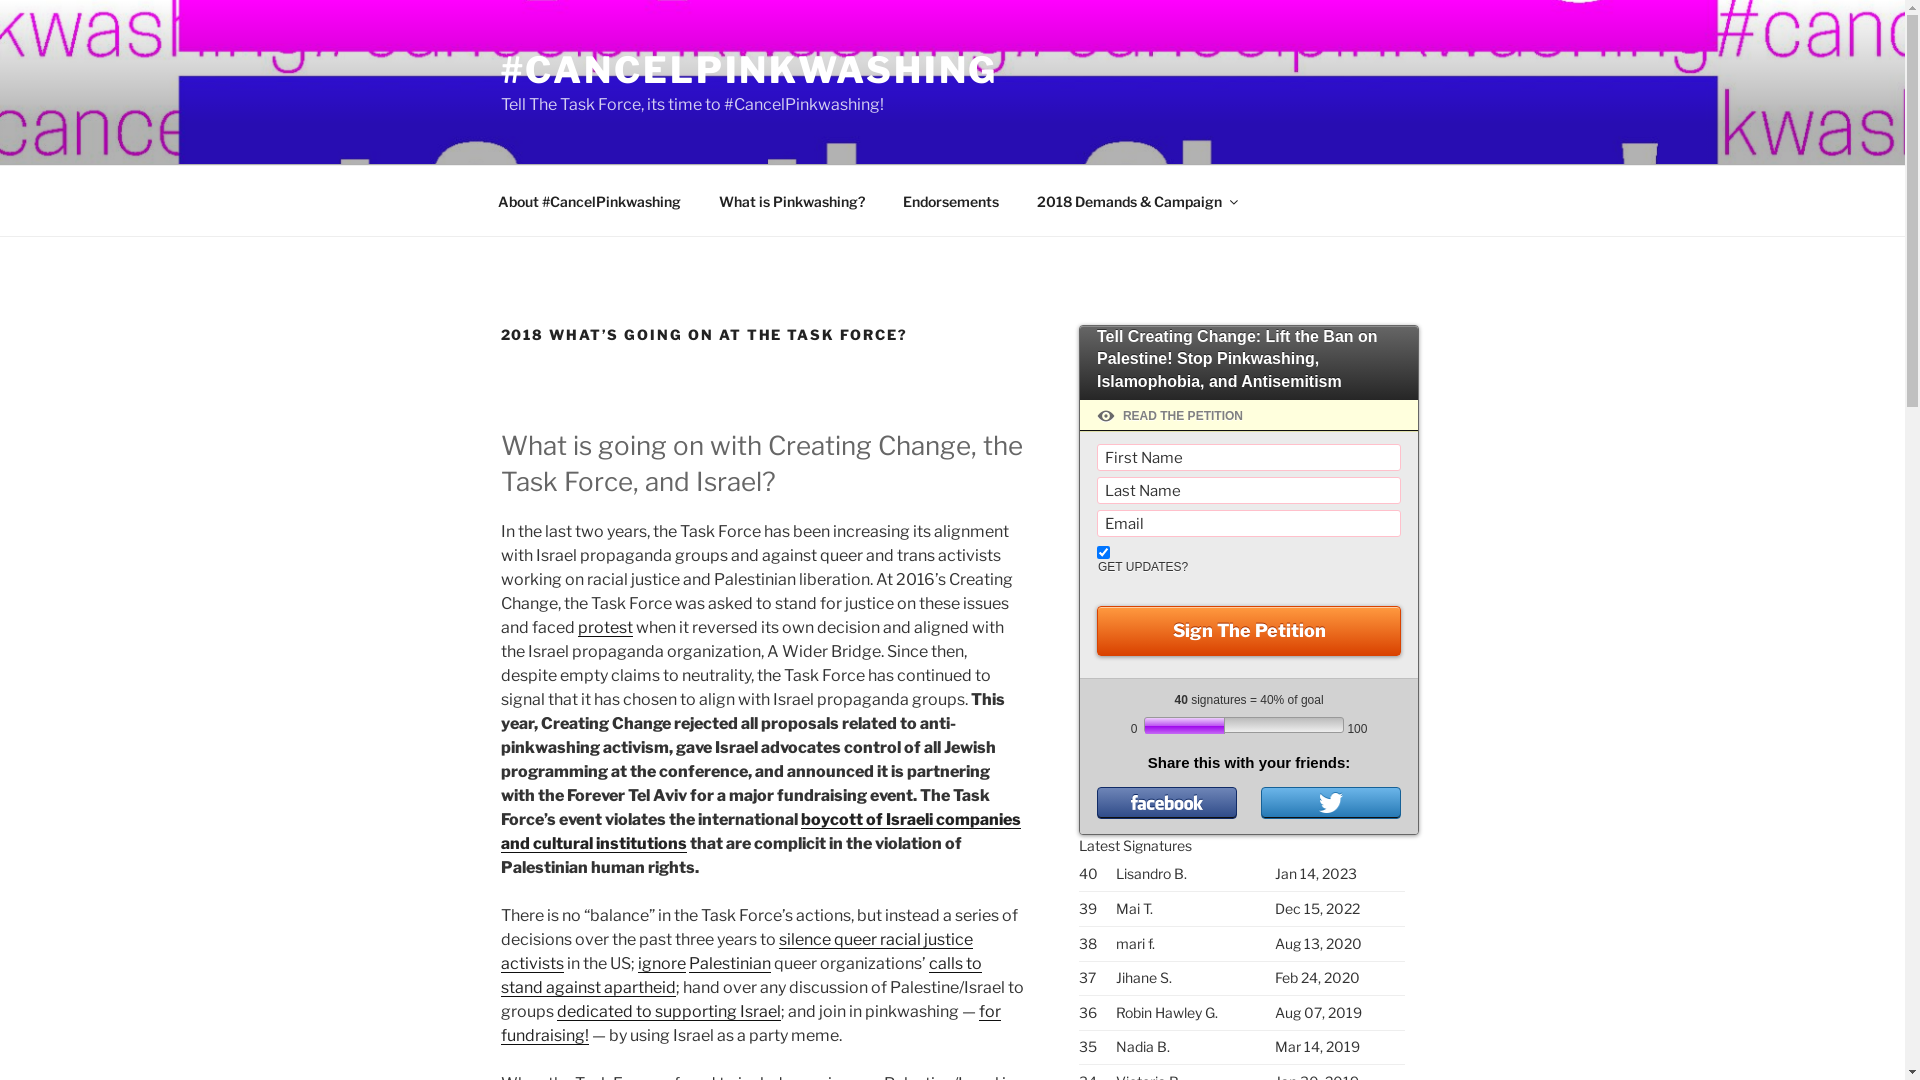 The height and width of the screenshot is (1080, 1920). What do you see at coordinates (952, 200) in the screenshot?
I see `Endorsements` at bounding box center [952, 200].